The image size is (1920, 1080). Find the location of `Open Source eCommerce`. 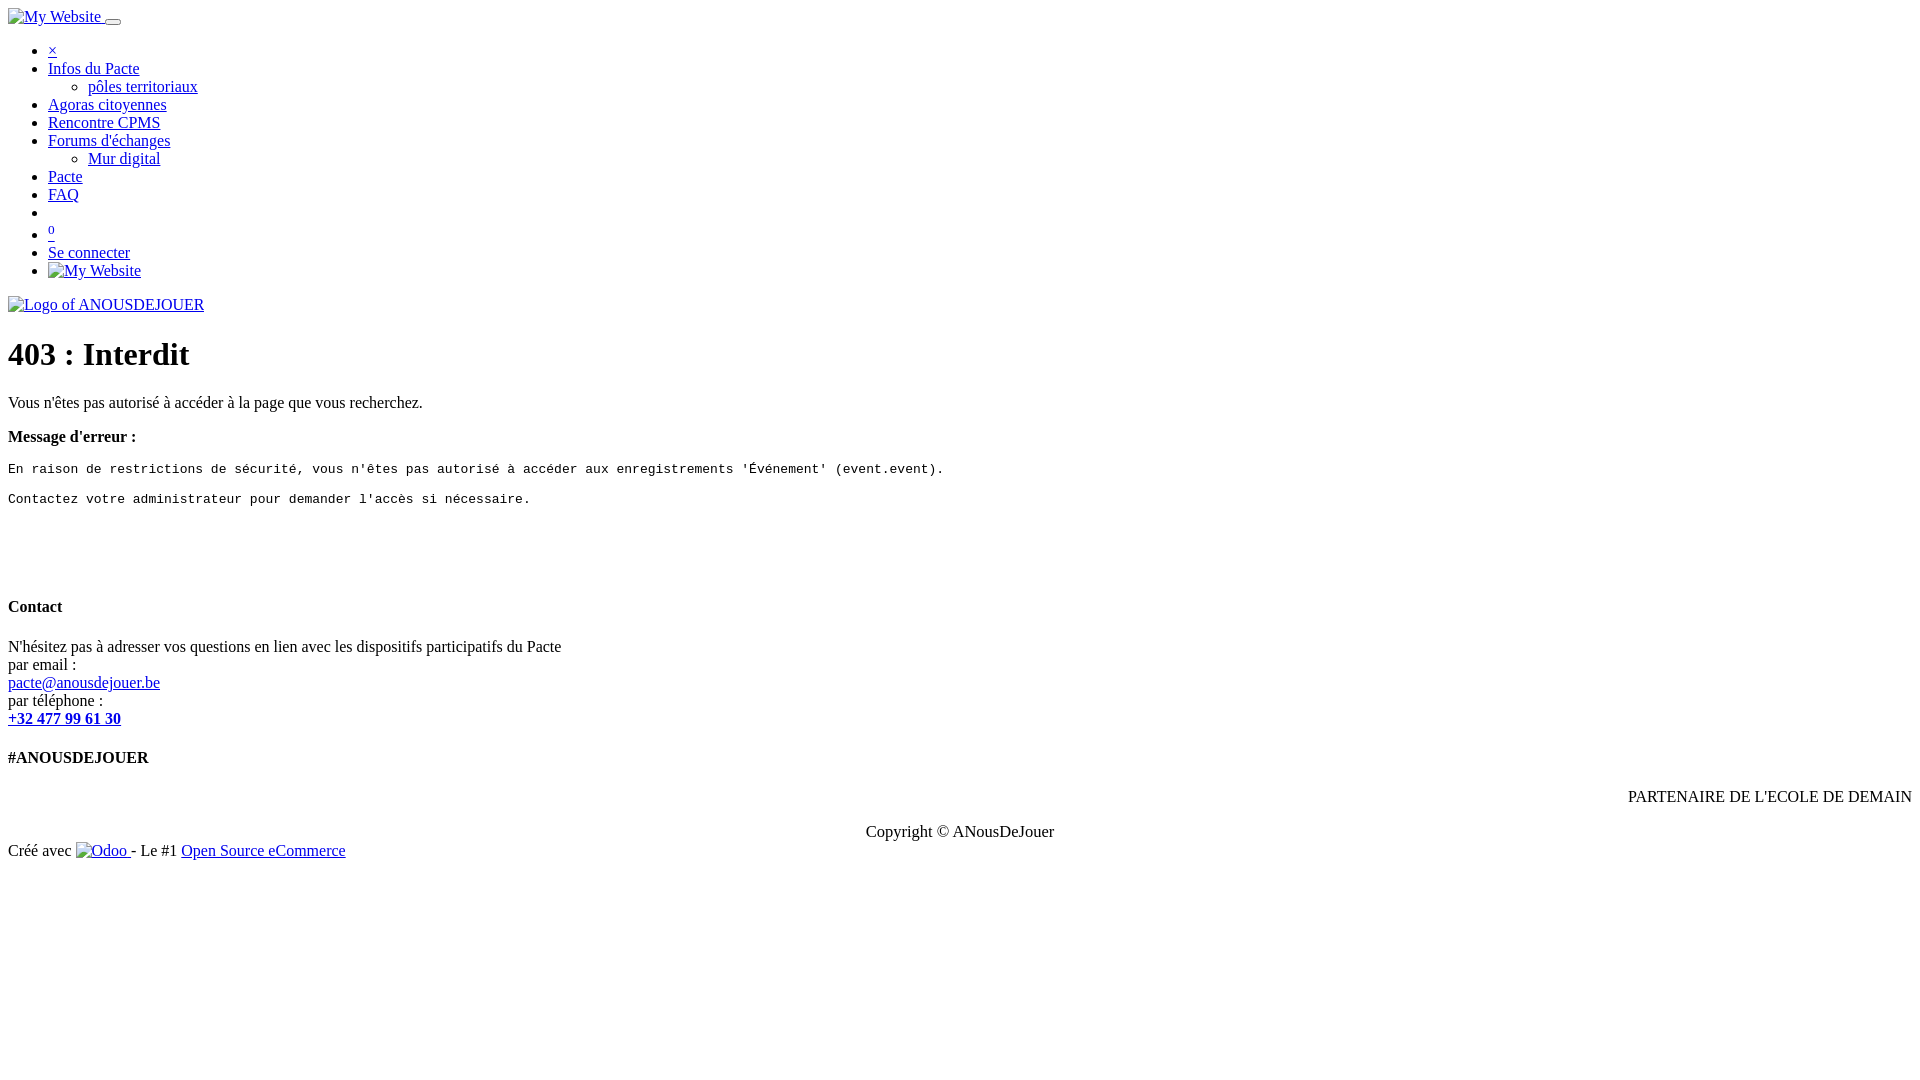

Open Source eCommerce is located at coordinates (263, 850).